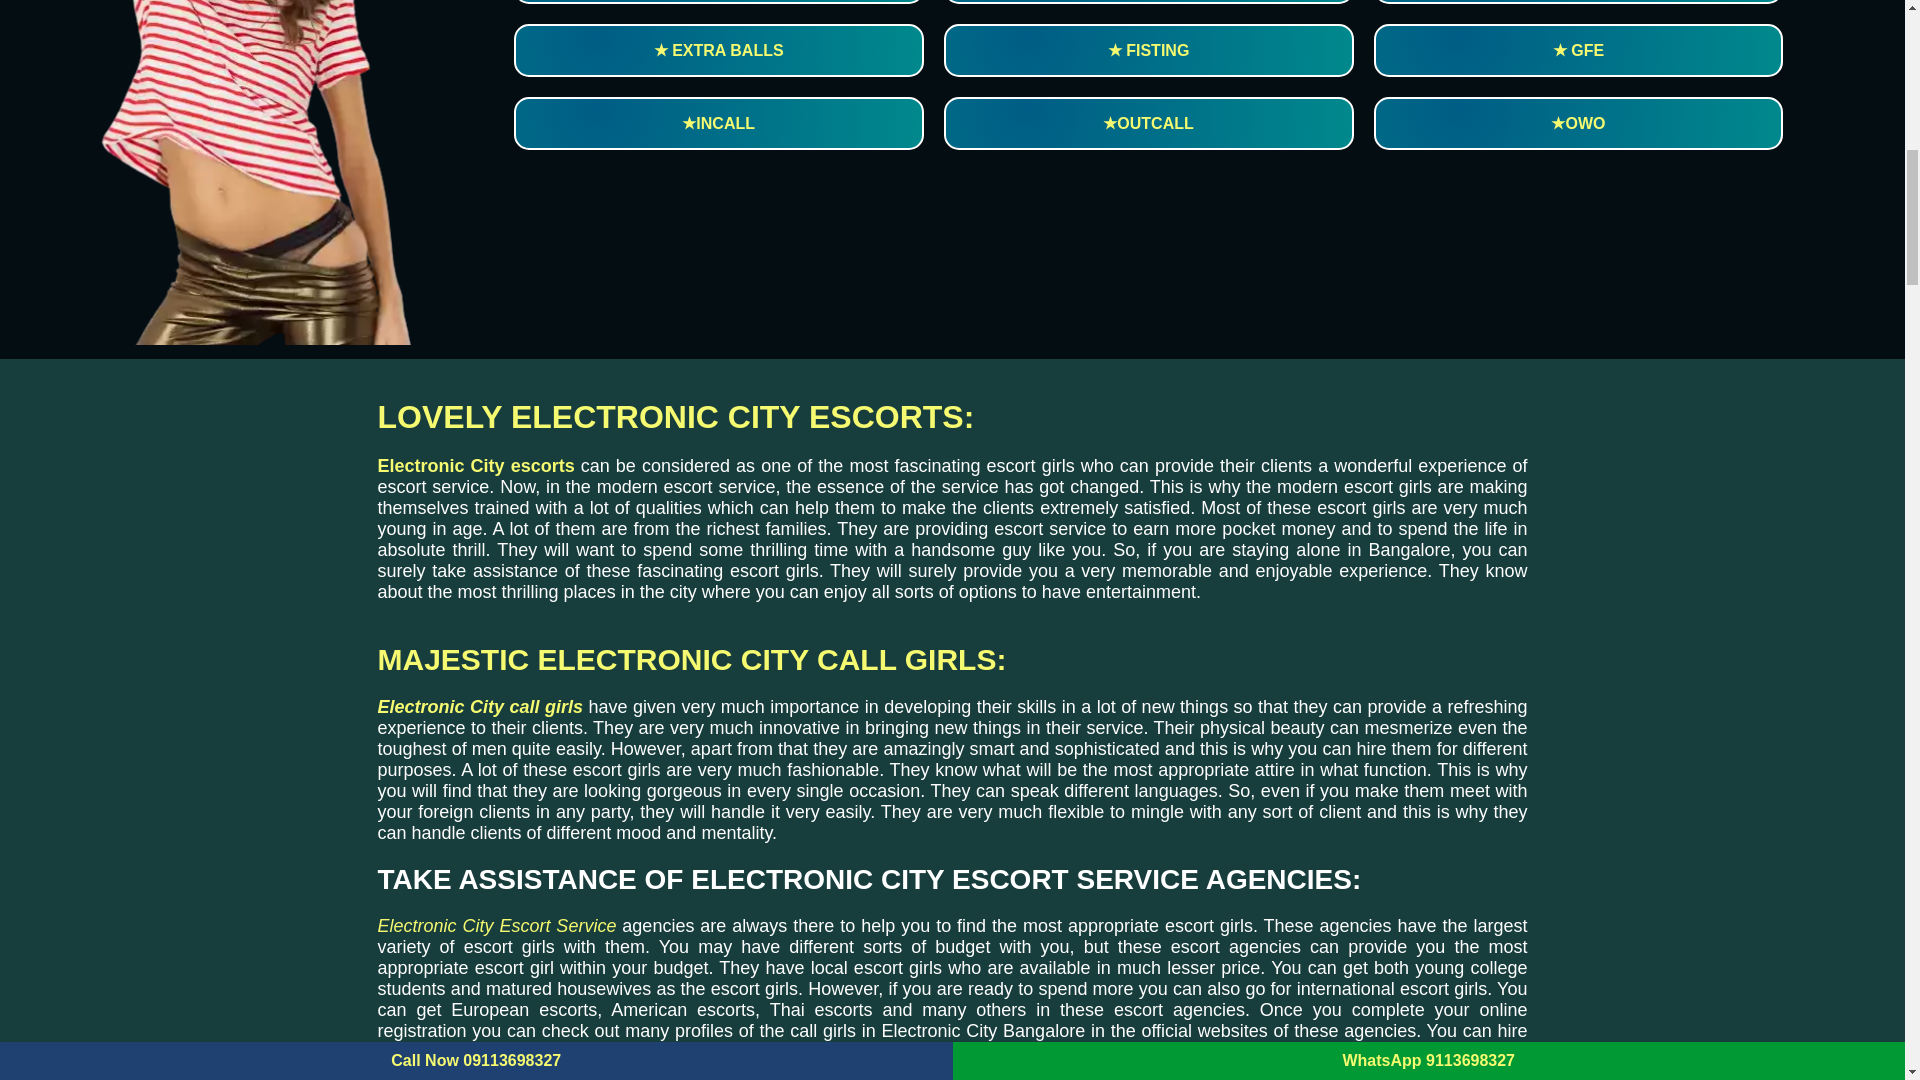 The height and width of the screenshot is (1080, 1920). What do you see at coordinates (476, 466) in the screenshot?
I see `Electronic City escorts` at bounding box center [476, 466].